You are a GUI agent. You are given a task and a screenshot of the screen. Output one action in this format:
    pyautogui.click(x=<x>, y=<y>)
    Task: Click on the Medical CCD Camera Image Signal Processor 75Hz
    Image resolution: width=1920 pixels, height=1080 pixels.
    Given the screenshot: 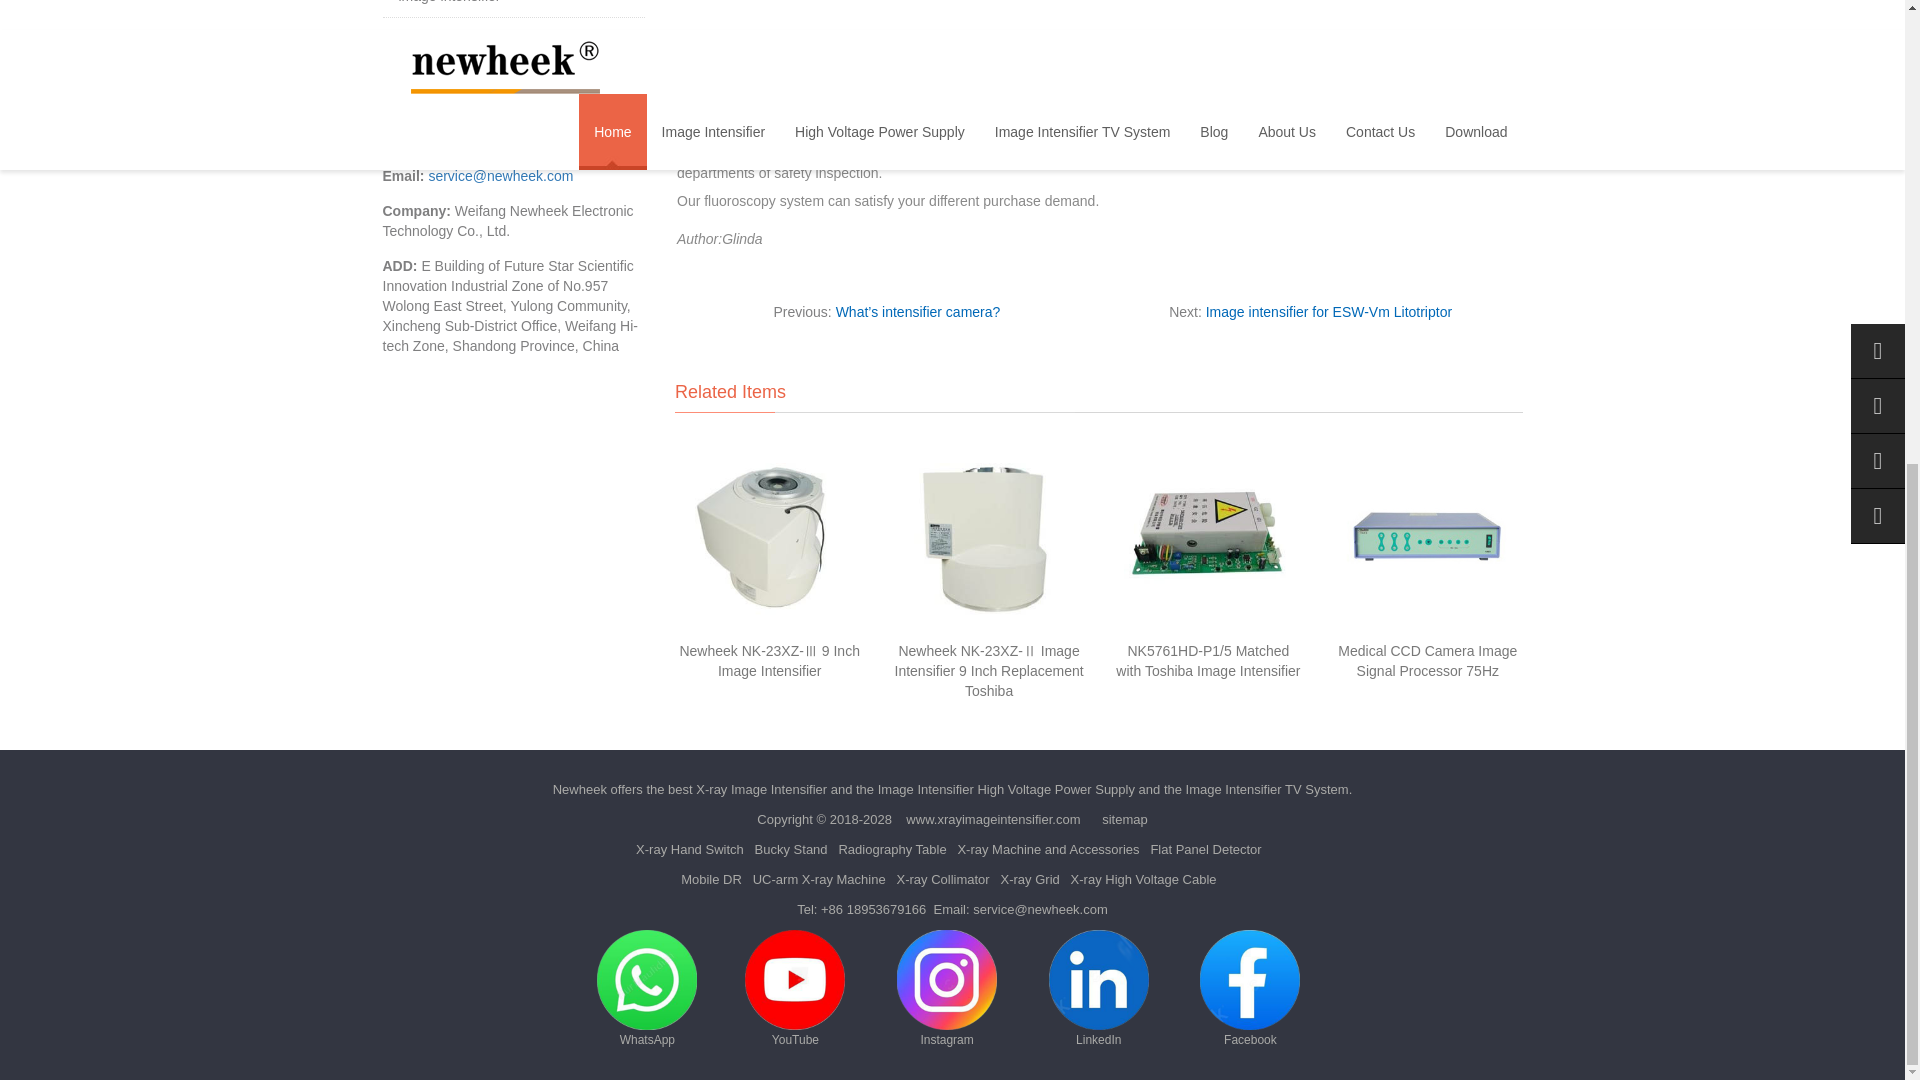 What is the action you would take?
    pyautogui.click(x=1427, y=660)
    